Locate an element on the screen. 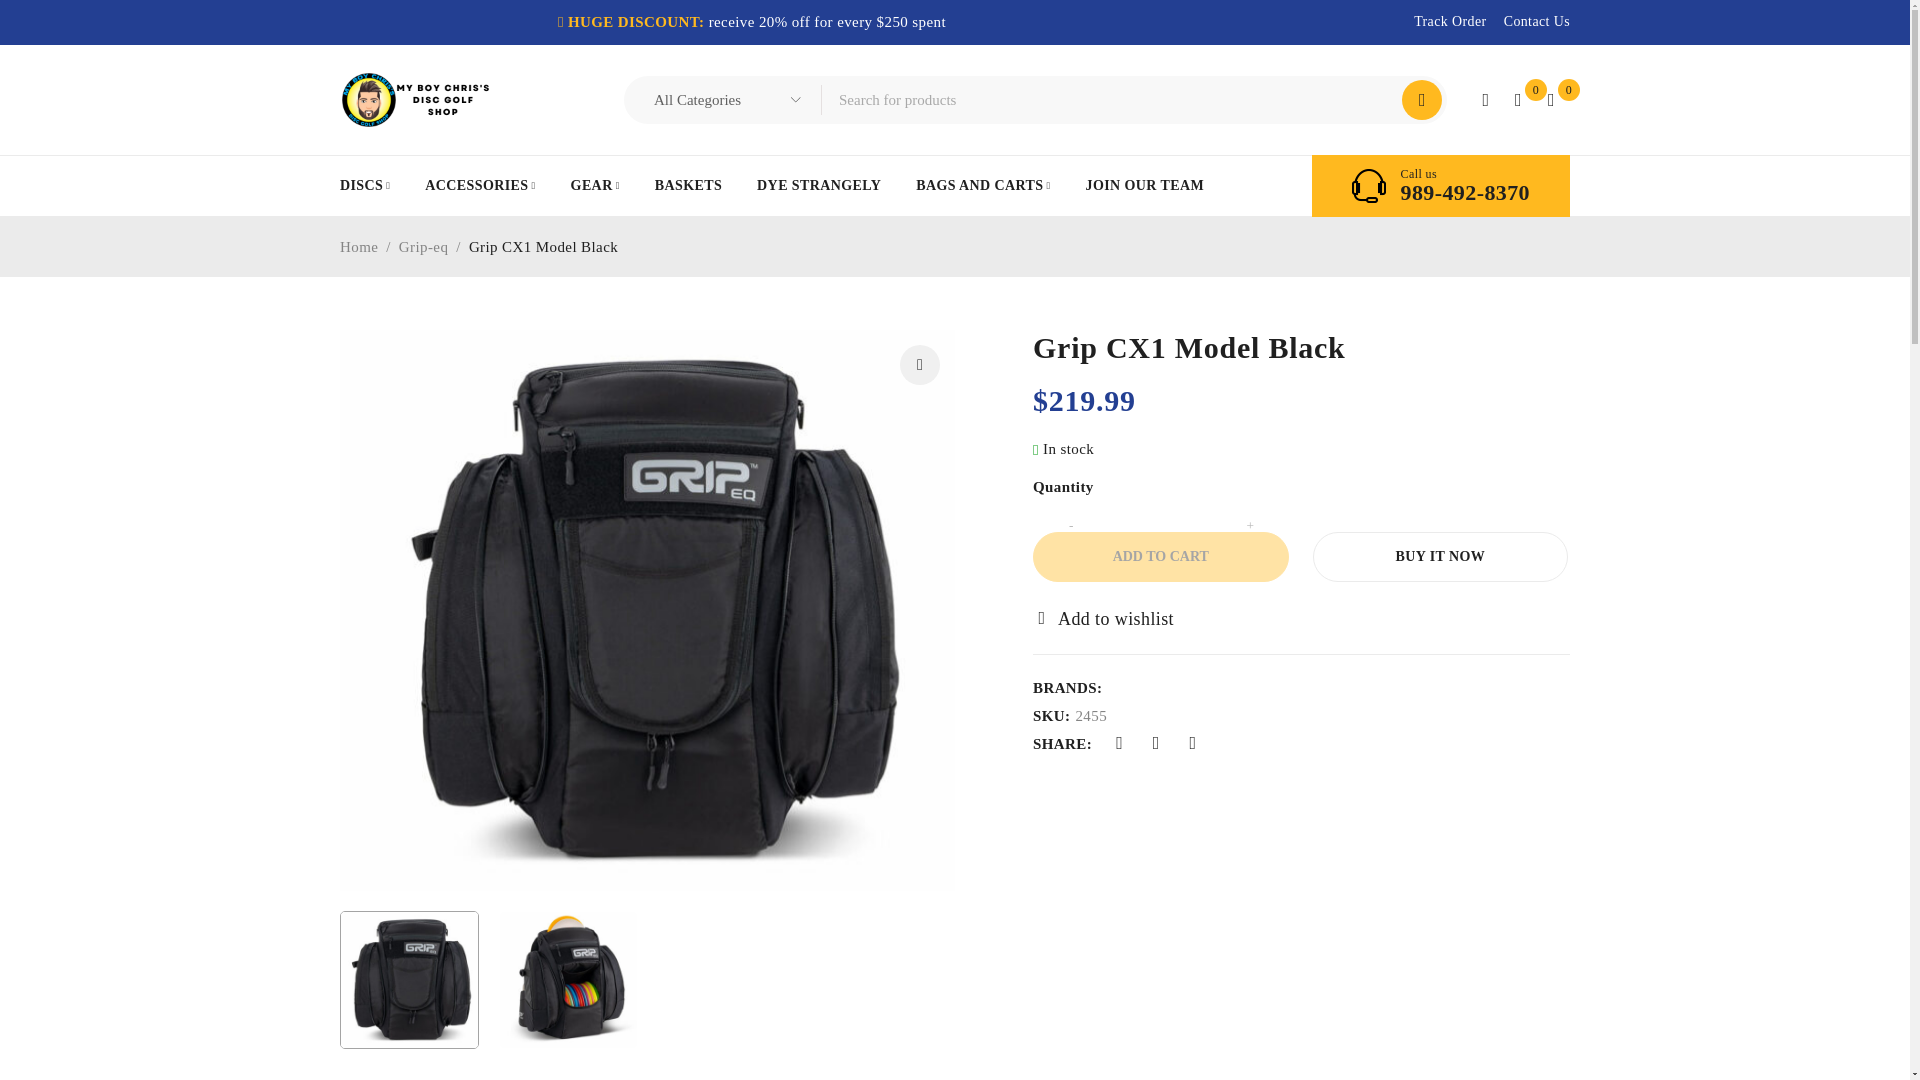 The height and width of the screenshot is (1080, 1920). - is located at coordinates (1070, 526).